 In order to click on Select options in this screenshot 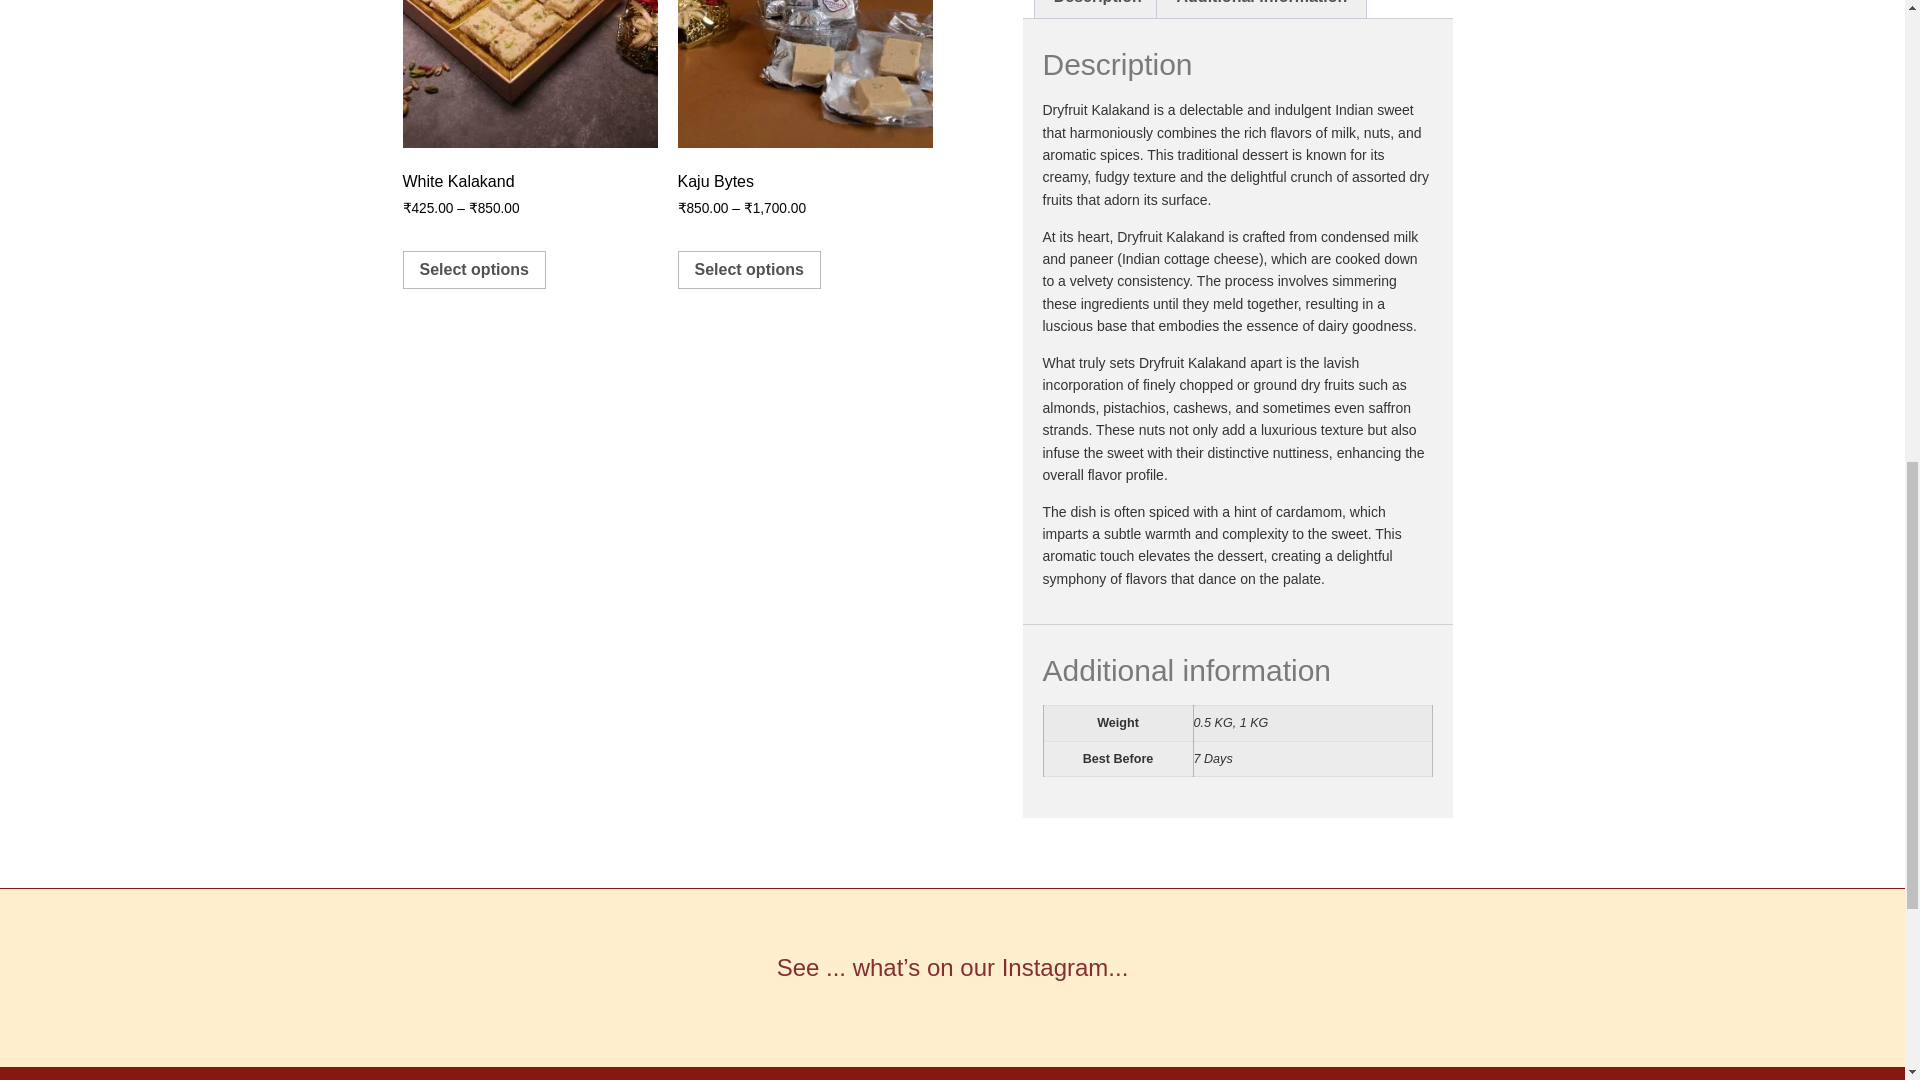, I will do `click(749, 270)`.